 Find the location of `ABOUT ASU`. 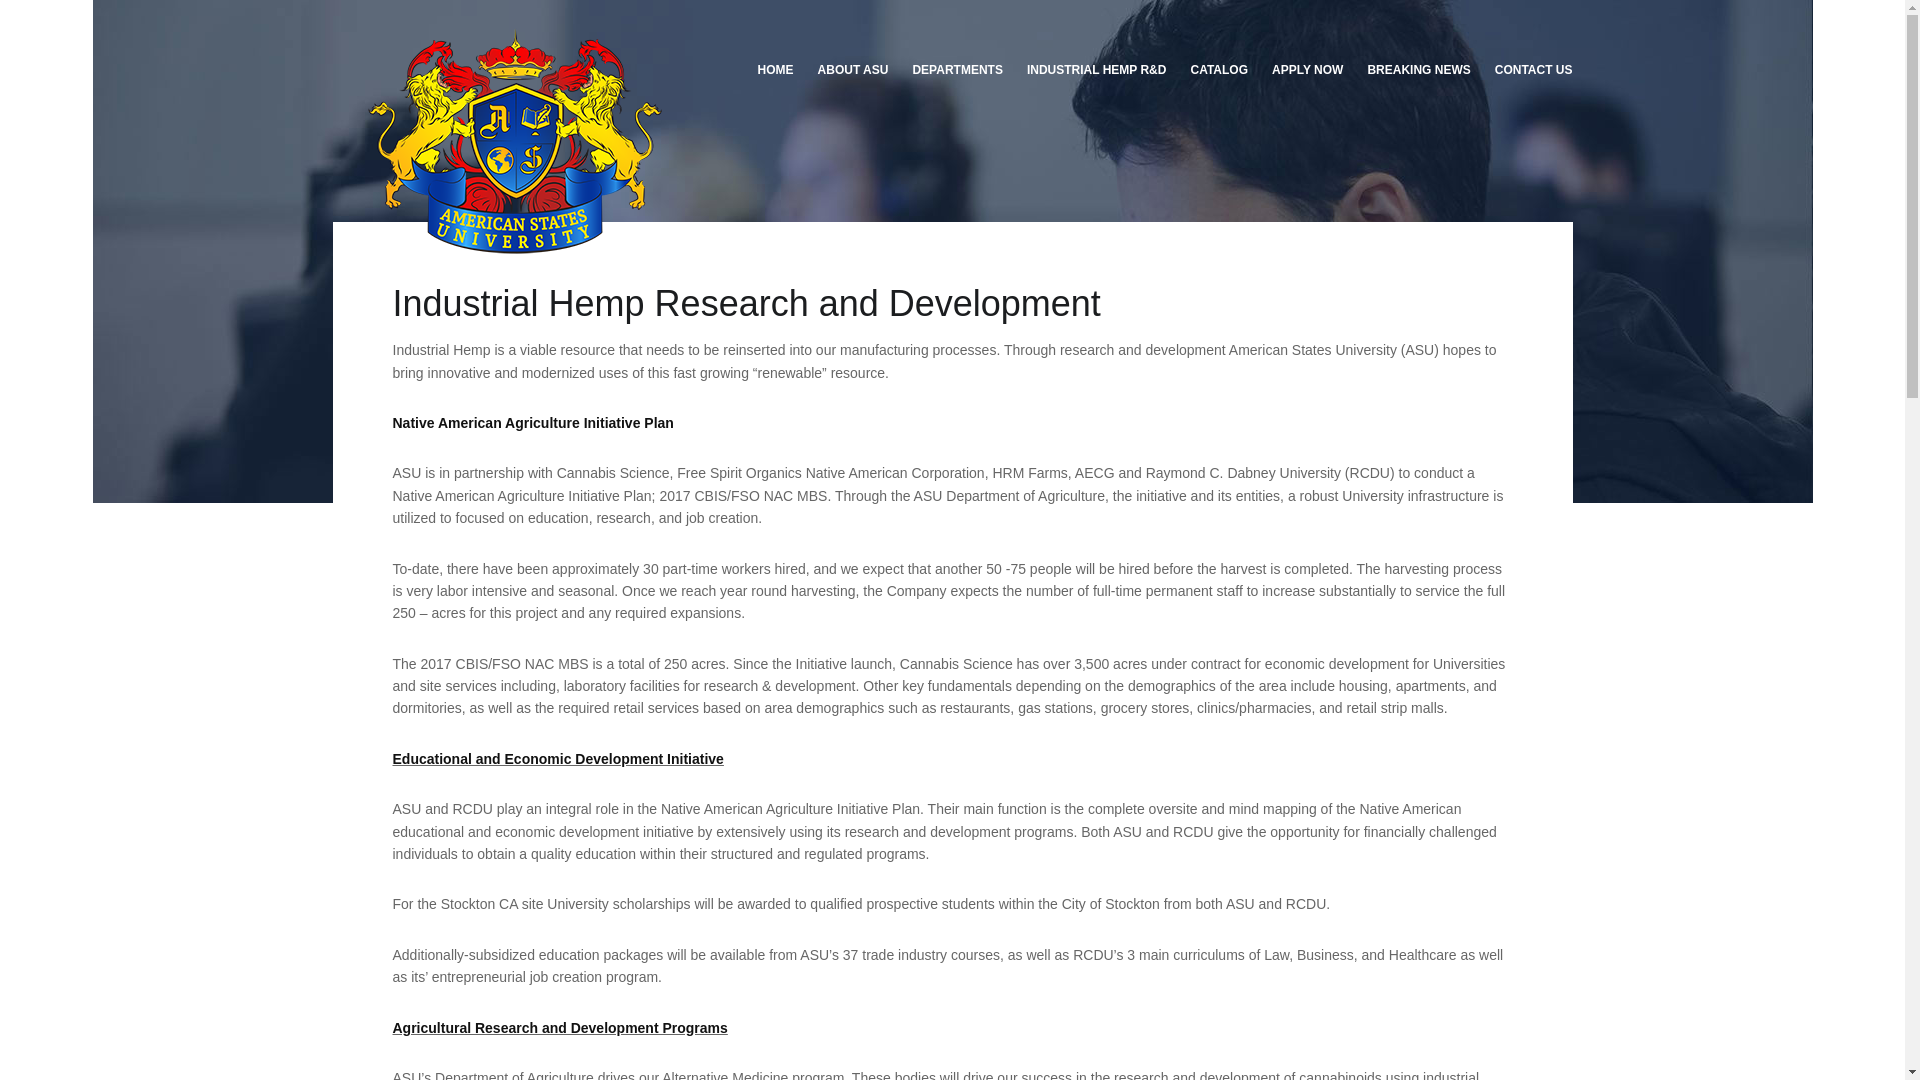

ABOUT ASU is located at coordinates (853, 70).